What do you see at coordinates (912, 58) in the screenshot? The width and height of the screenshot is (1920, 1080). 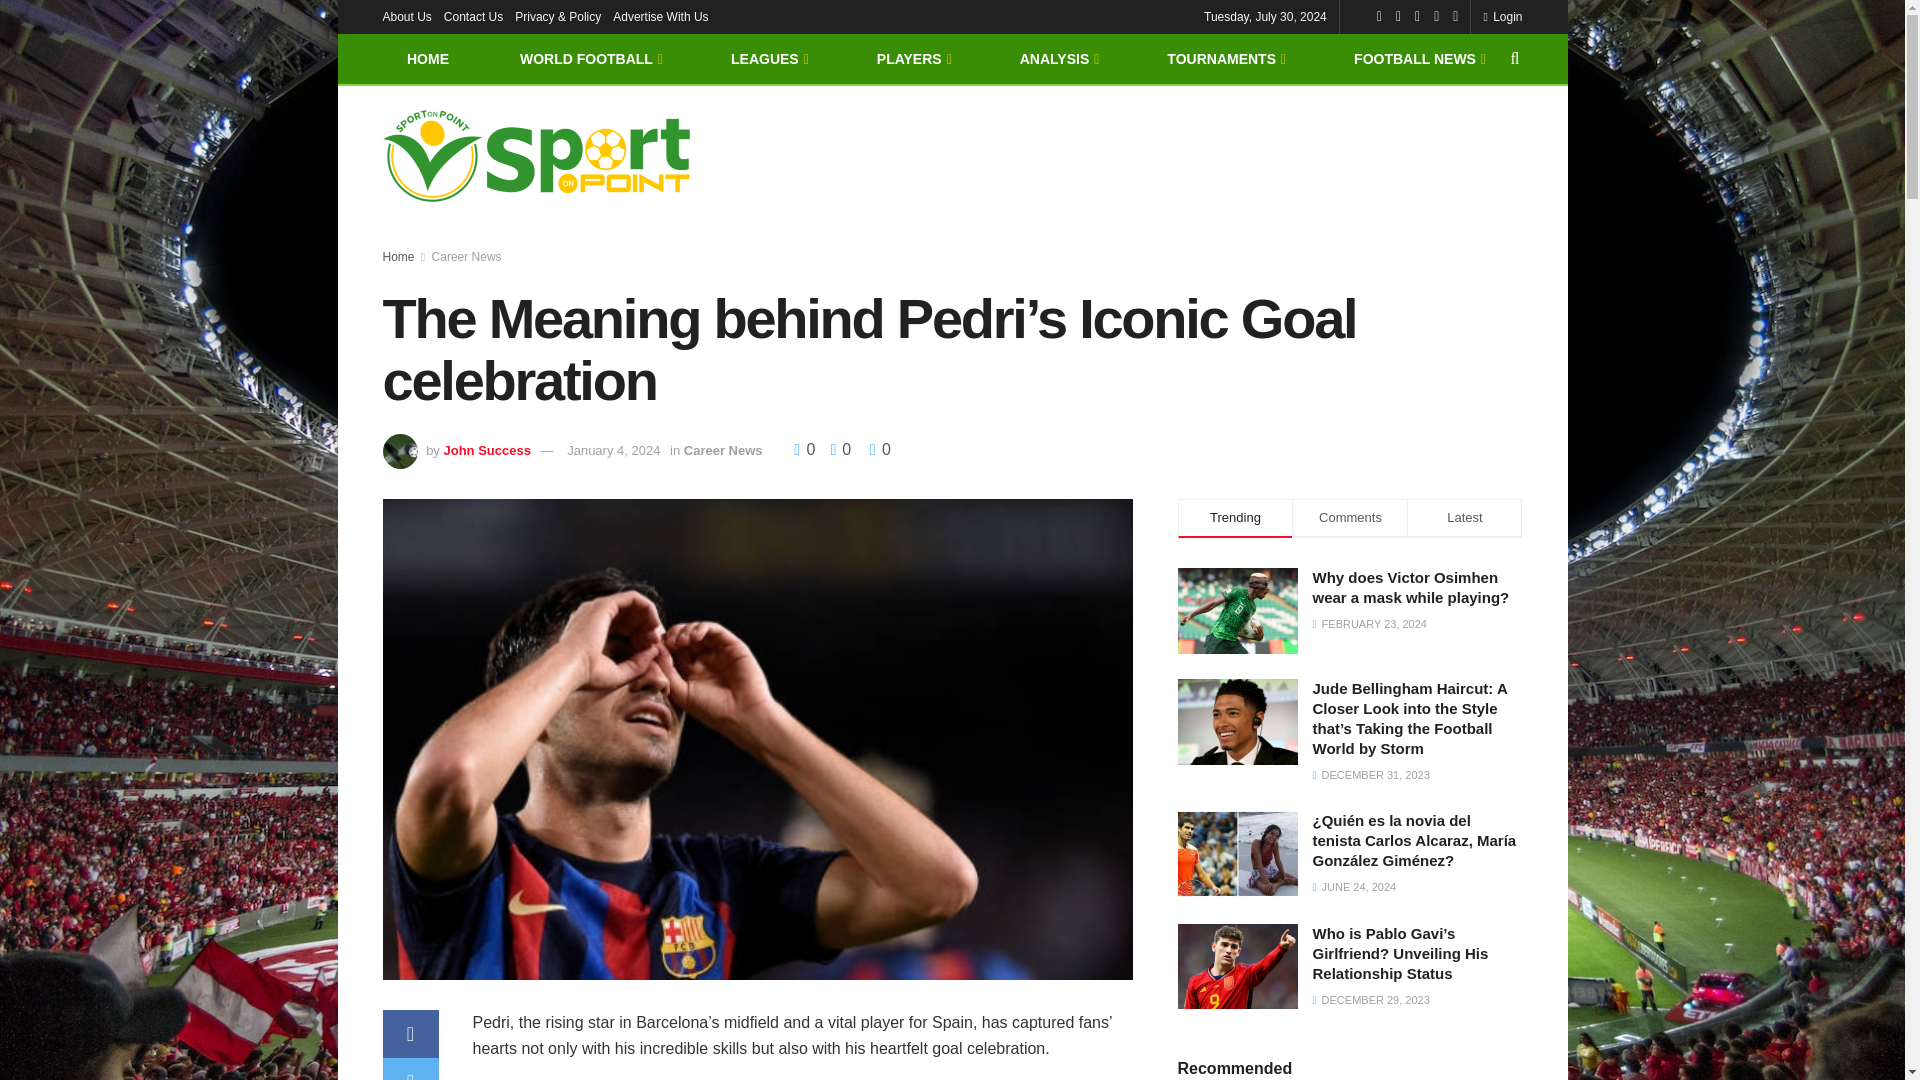 I see `PLAYERS` at bounding box center [912, 58].